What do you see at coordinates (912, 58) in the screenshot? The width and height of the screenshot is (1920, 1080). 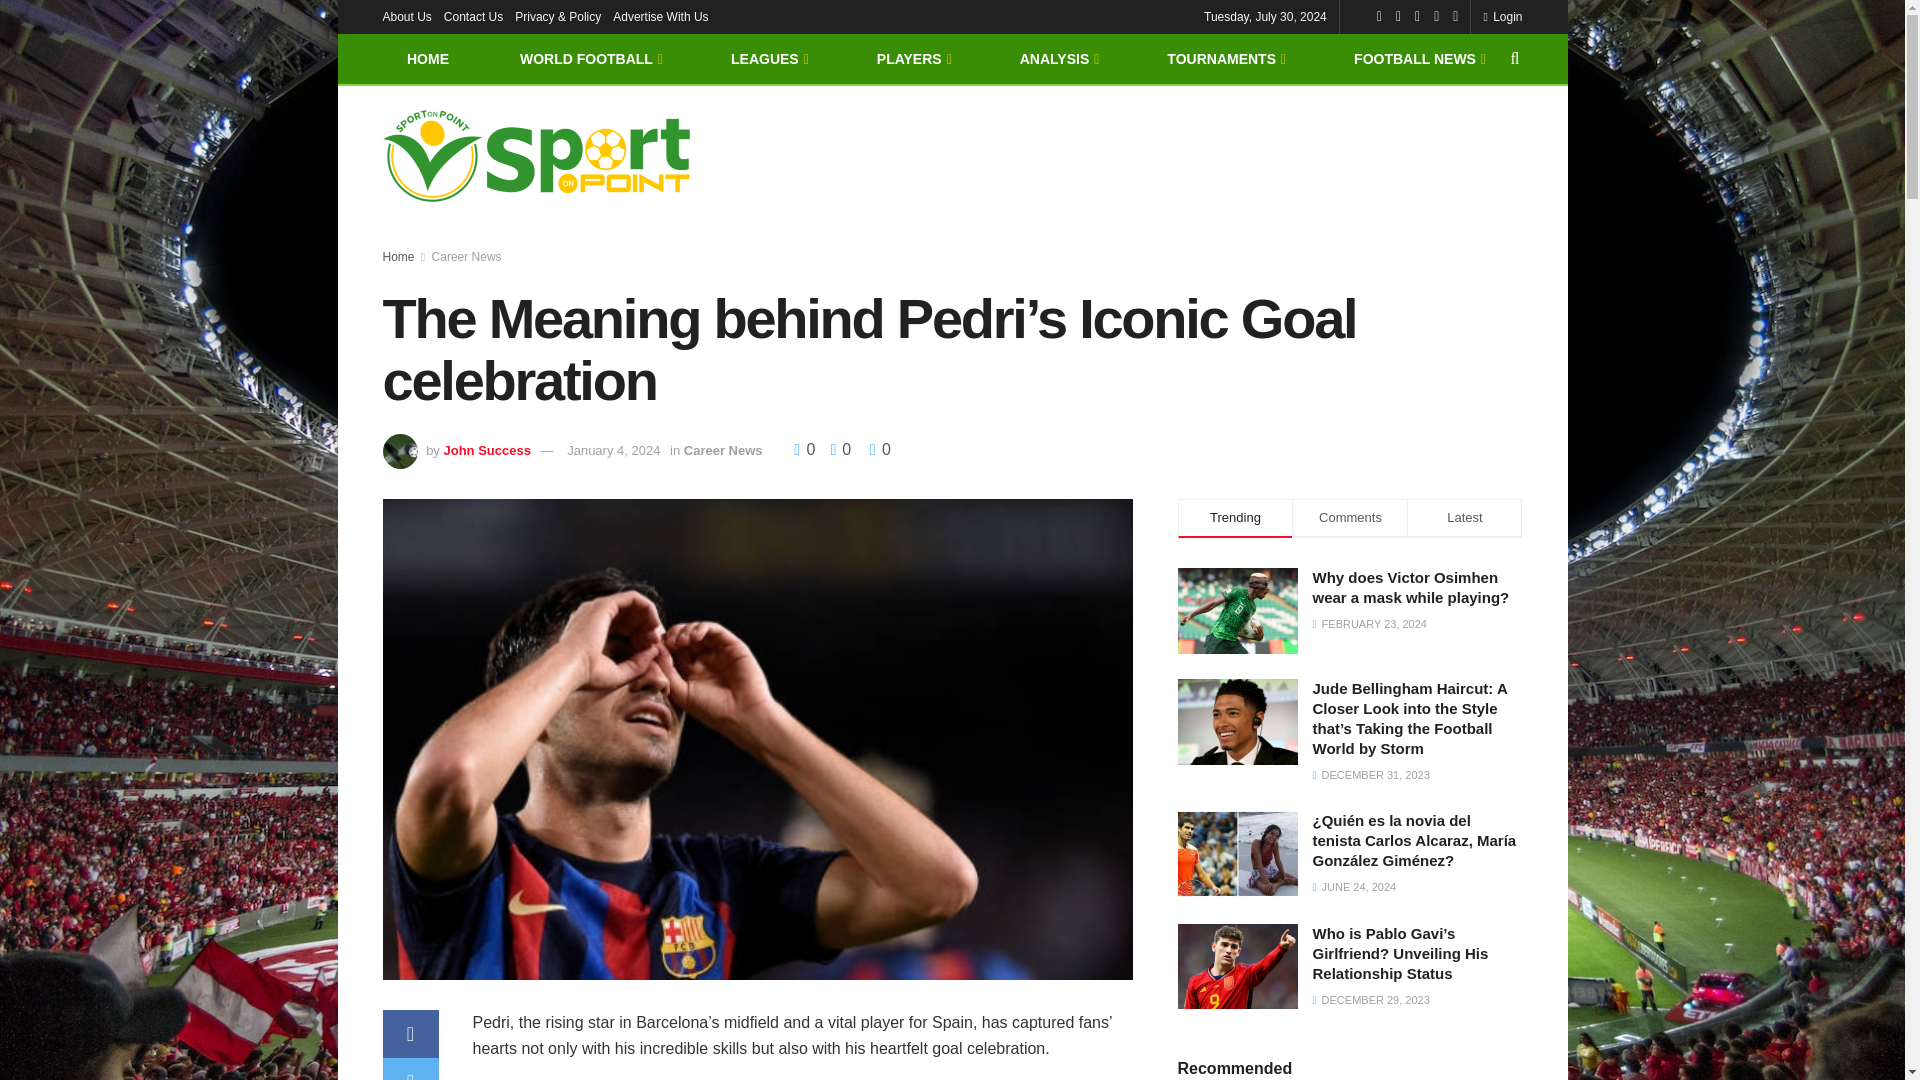 I see `PLAYERS` at bounding box center [912, 58].